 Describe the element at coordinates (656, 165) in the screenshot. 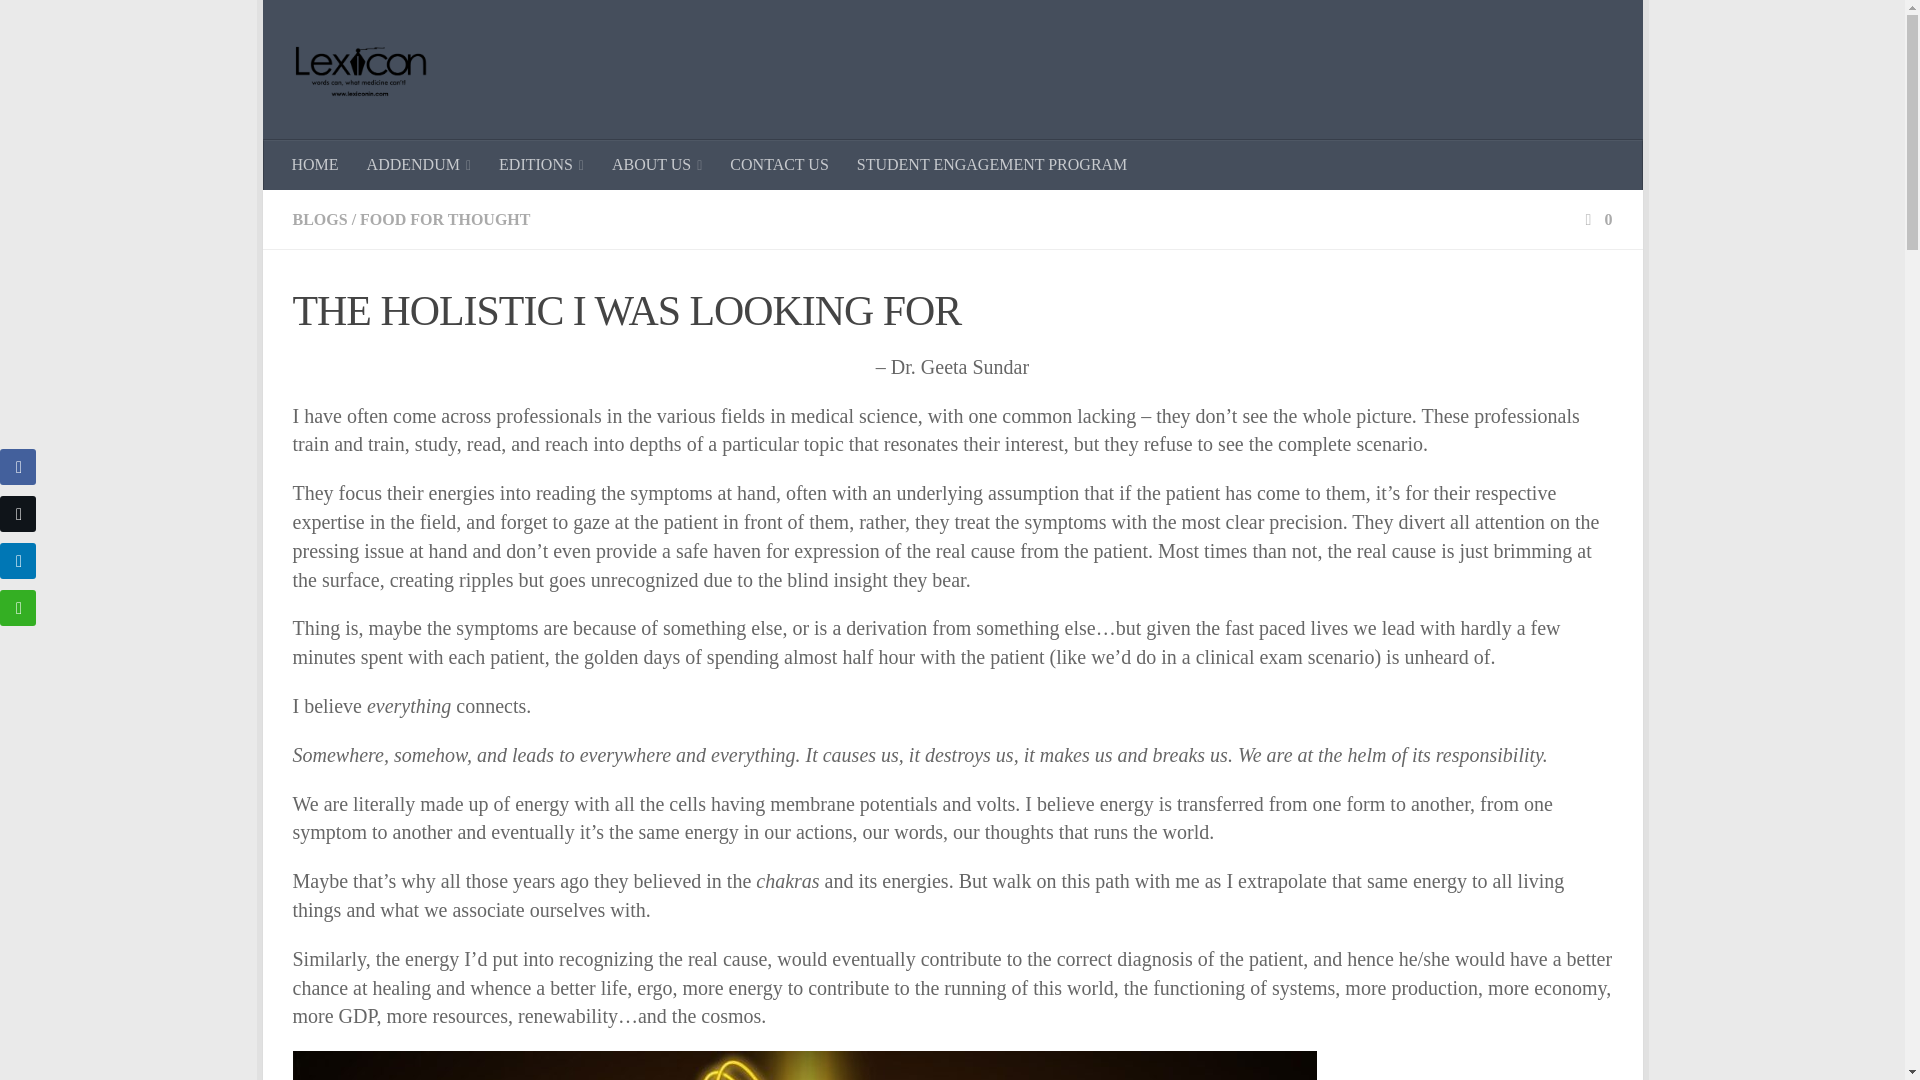

I see `ABOUT US` at that location.